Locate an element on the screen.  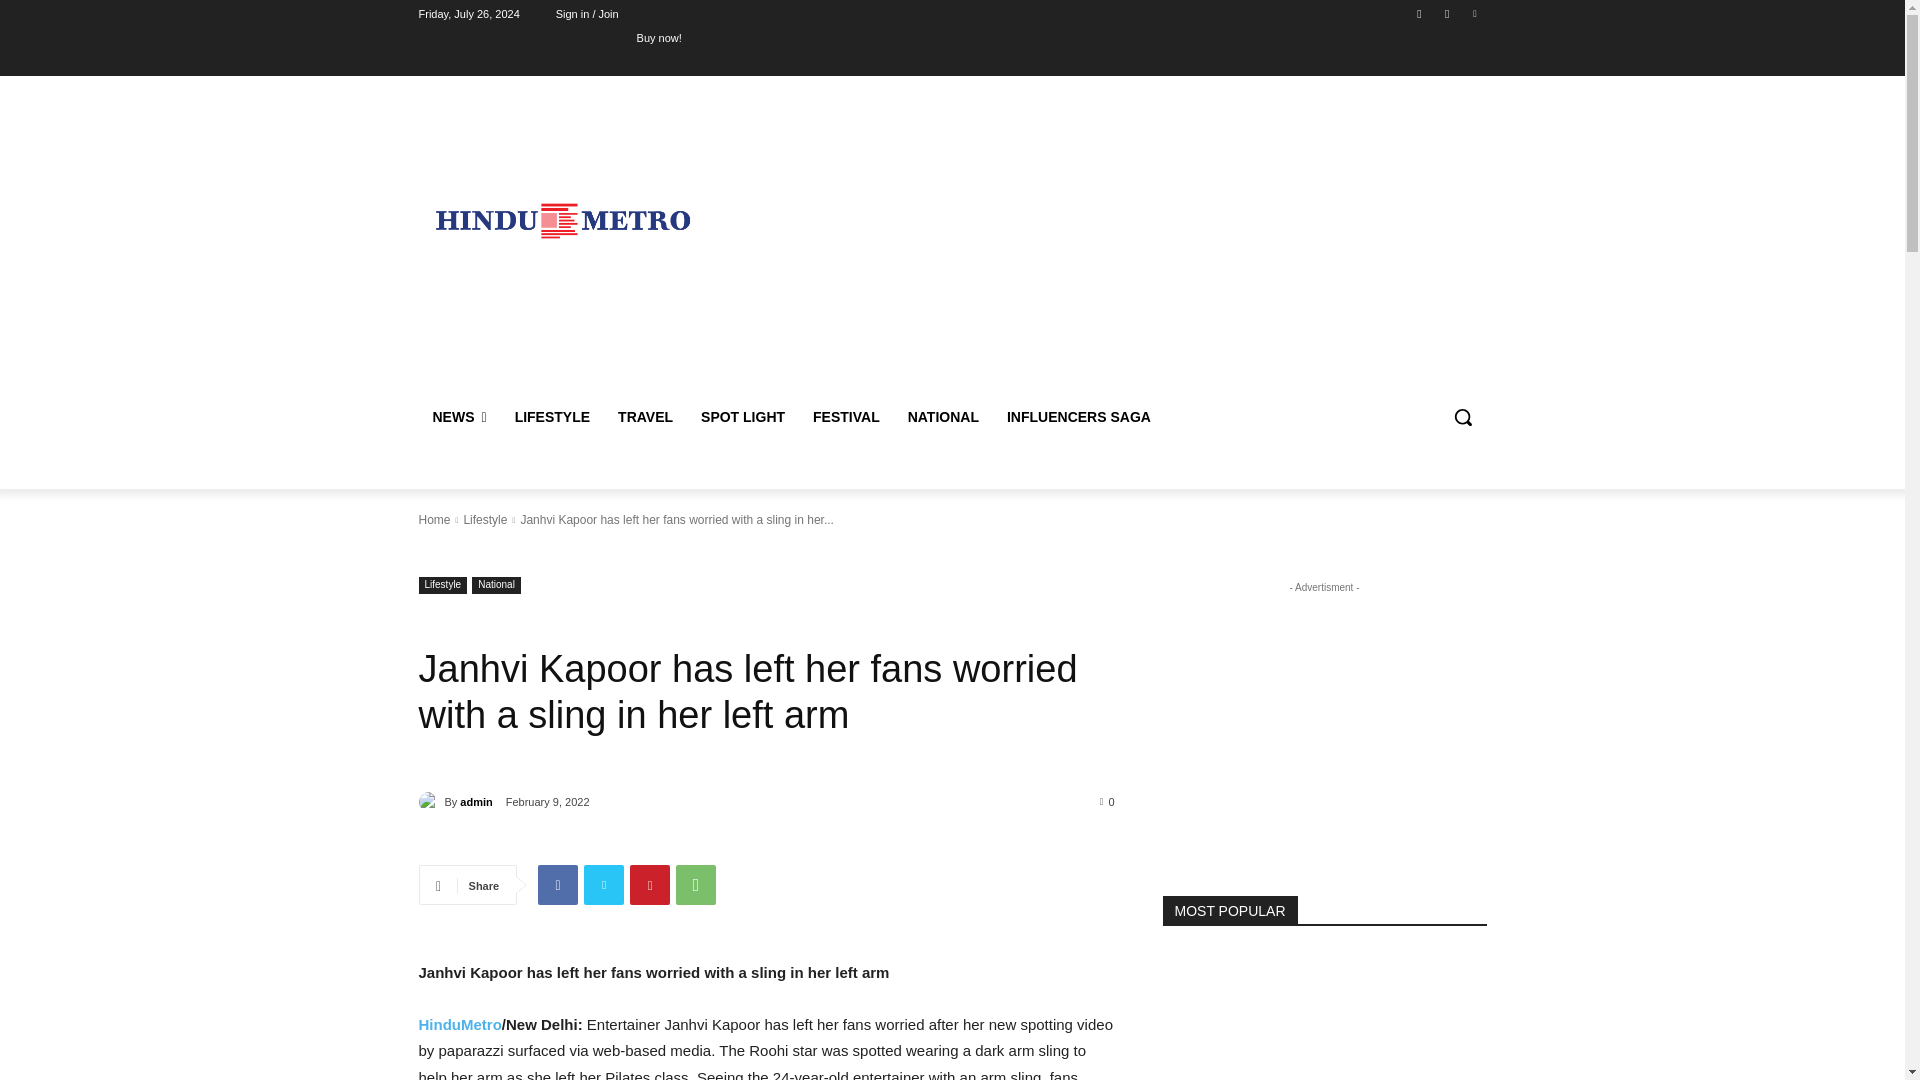
Facebook is located at coordinates (1418, 13).